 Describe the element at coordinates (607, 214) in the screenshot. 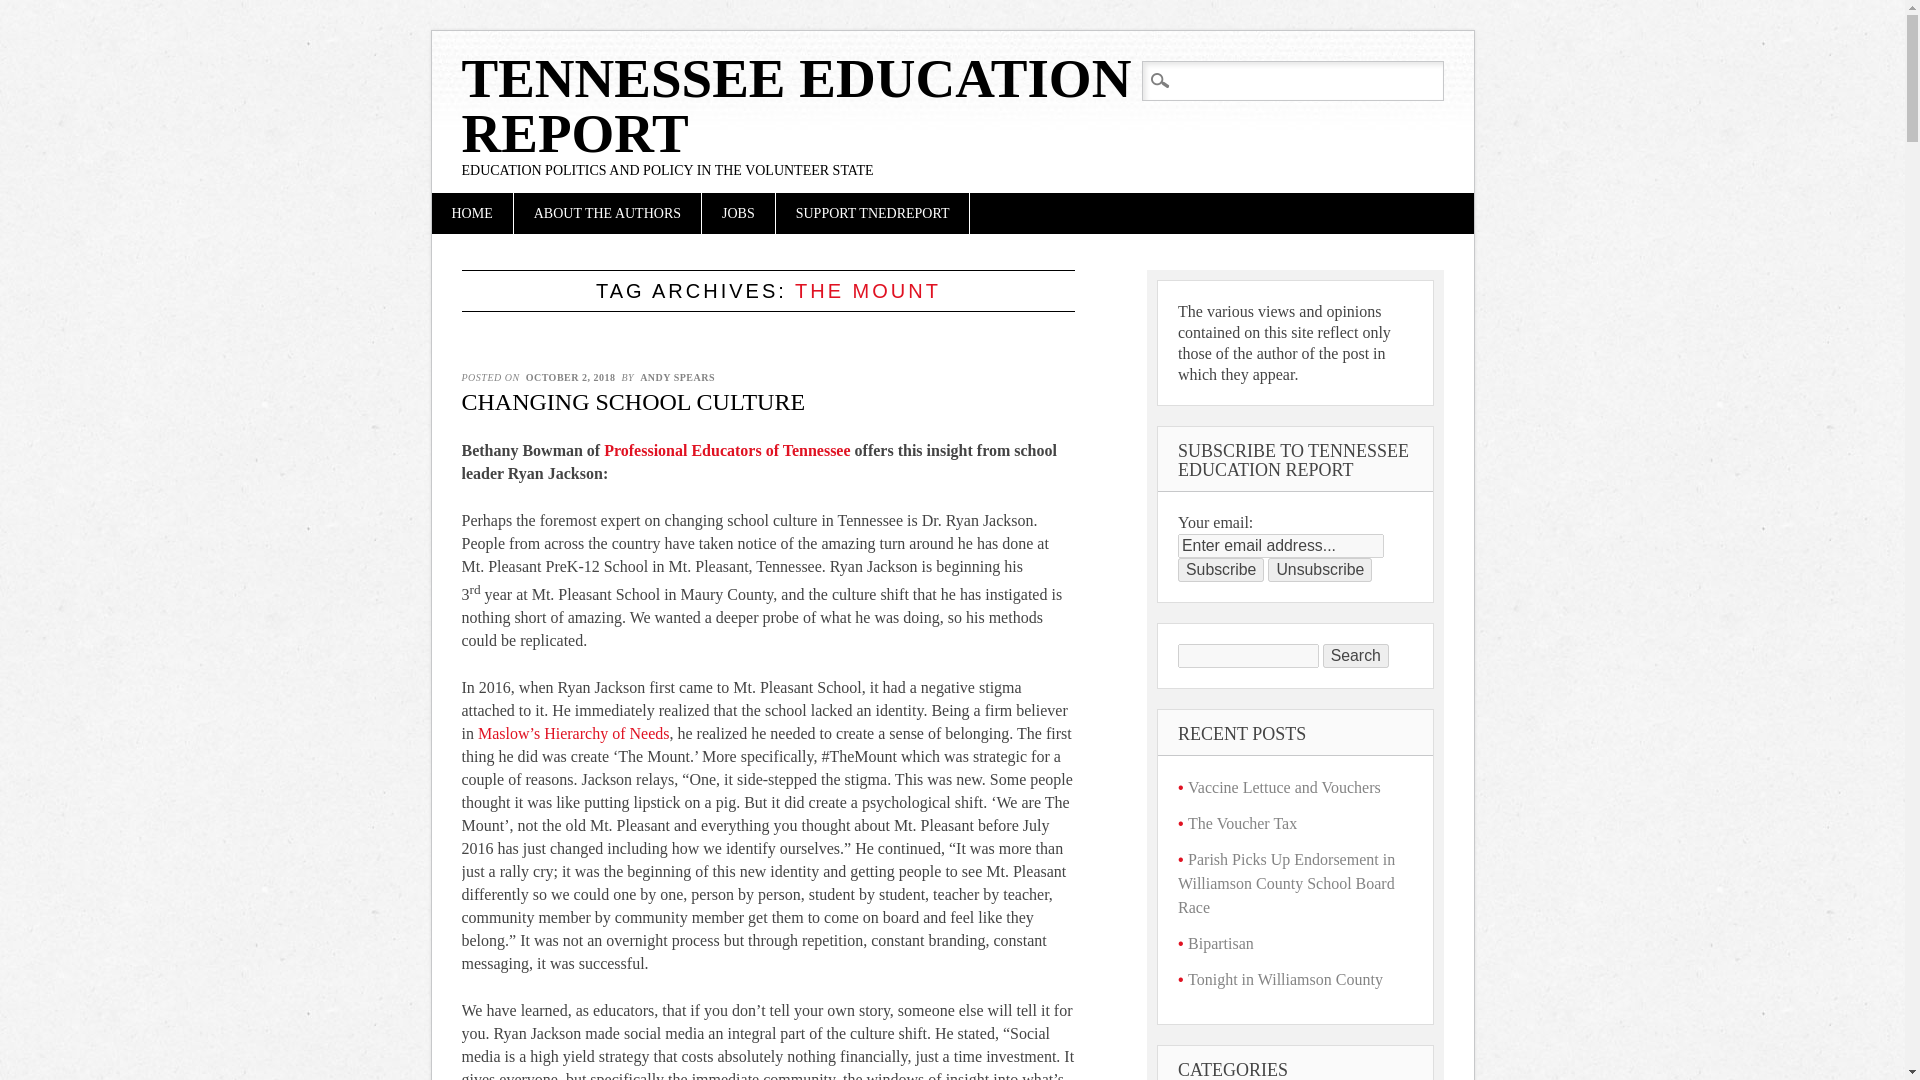

I see `ABOUT THE AUTHORS` at that location.